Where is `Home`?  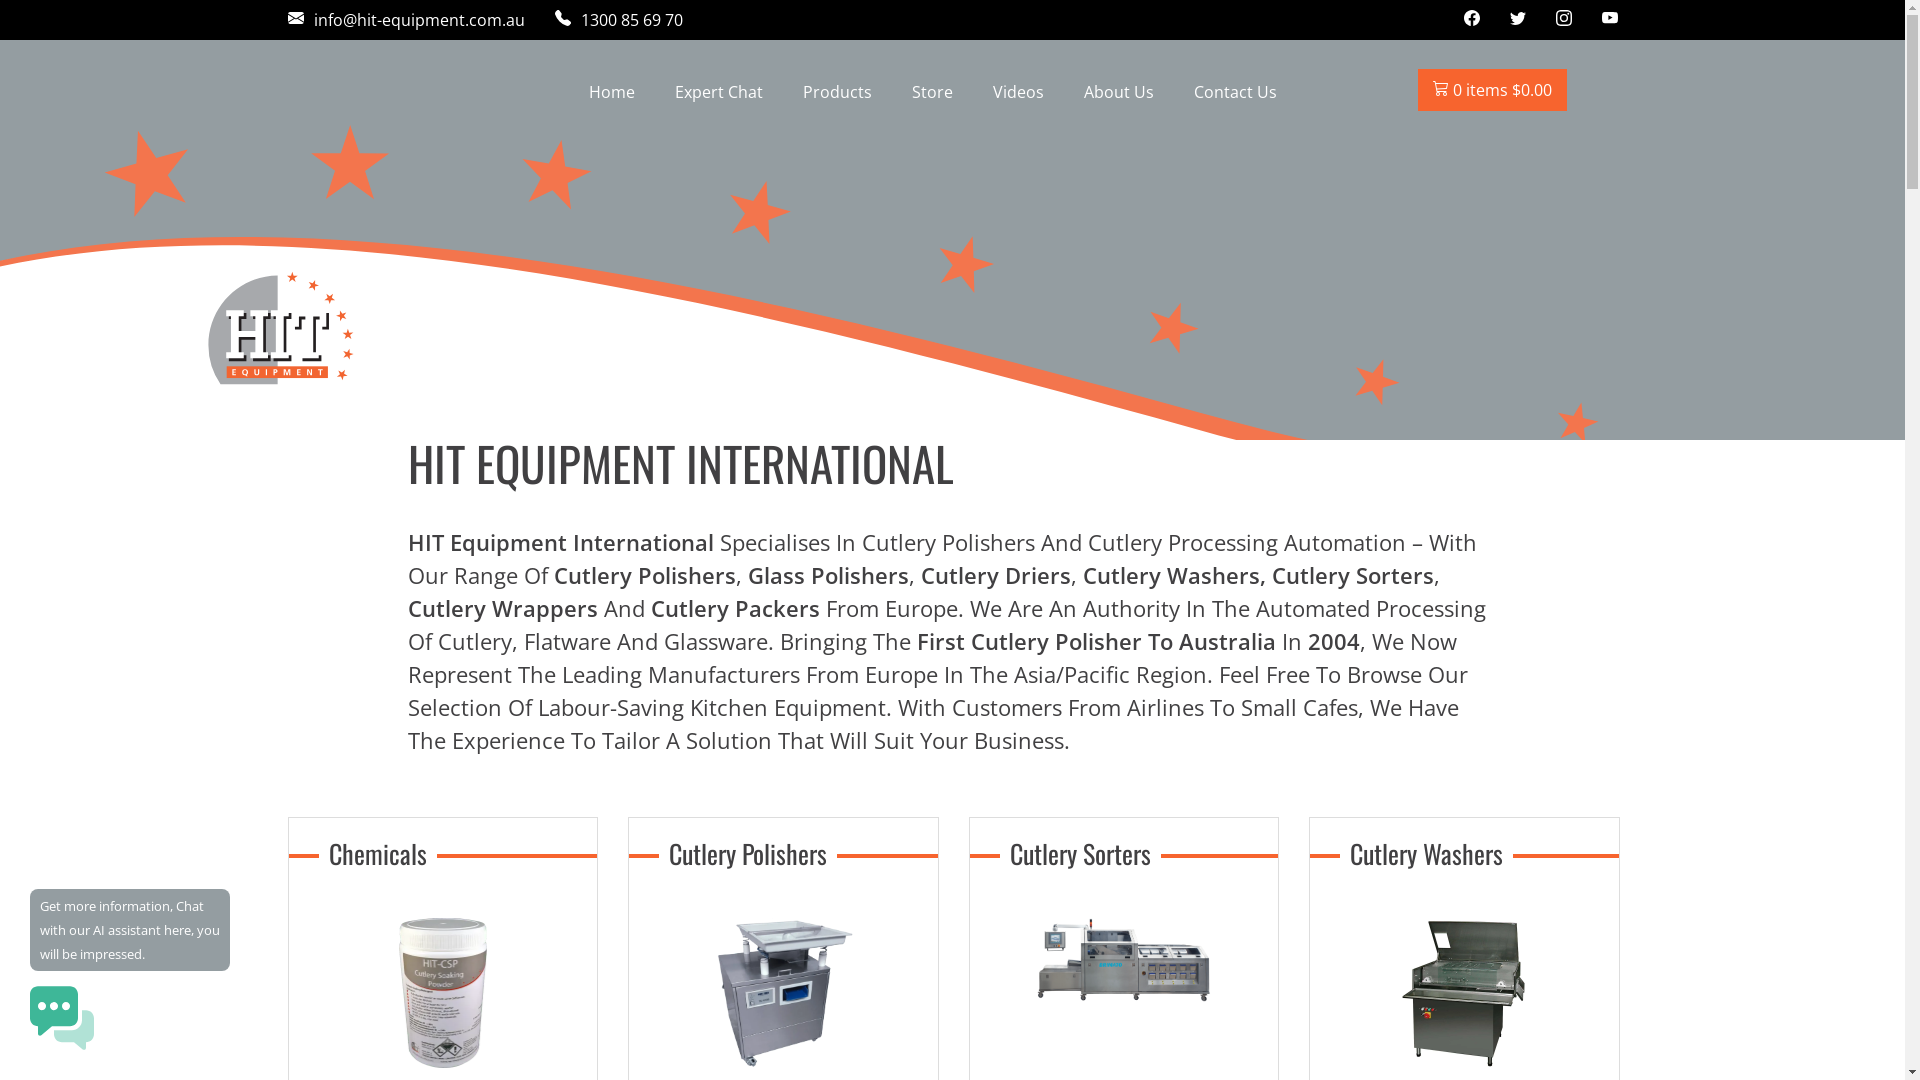
Home is located at coordinates (611, 92).